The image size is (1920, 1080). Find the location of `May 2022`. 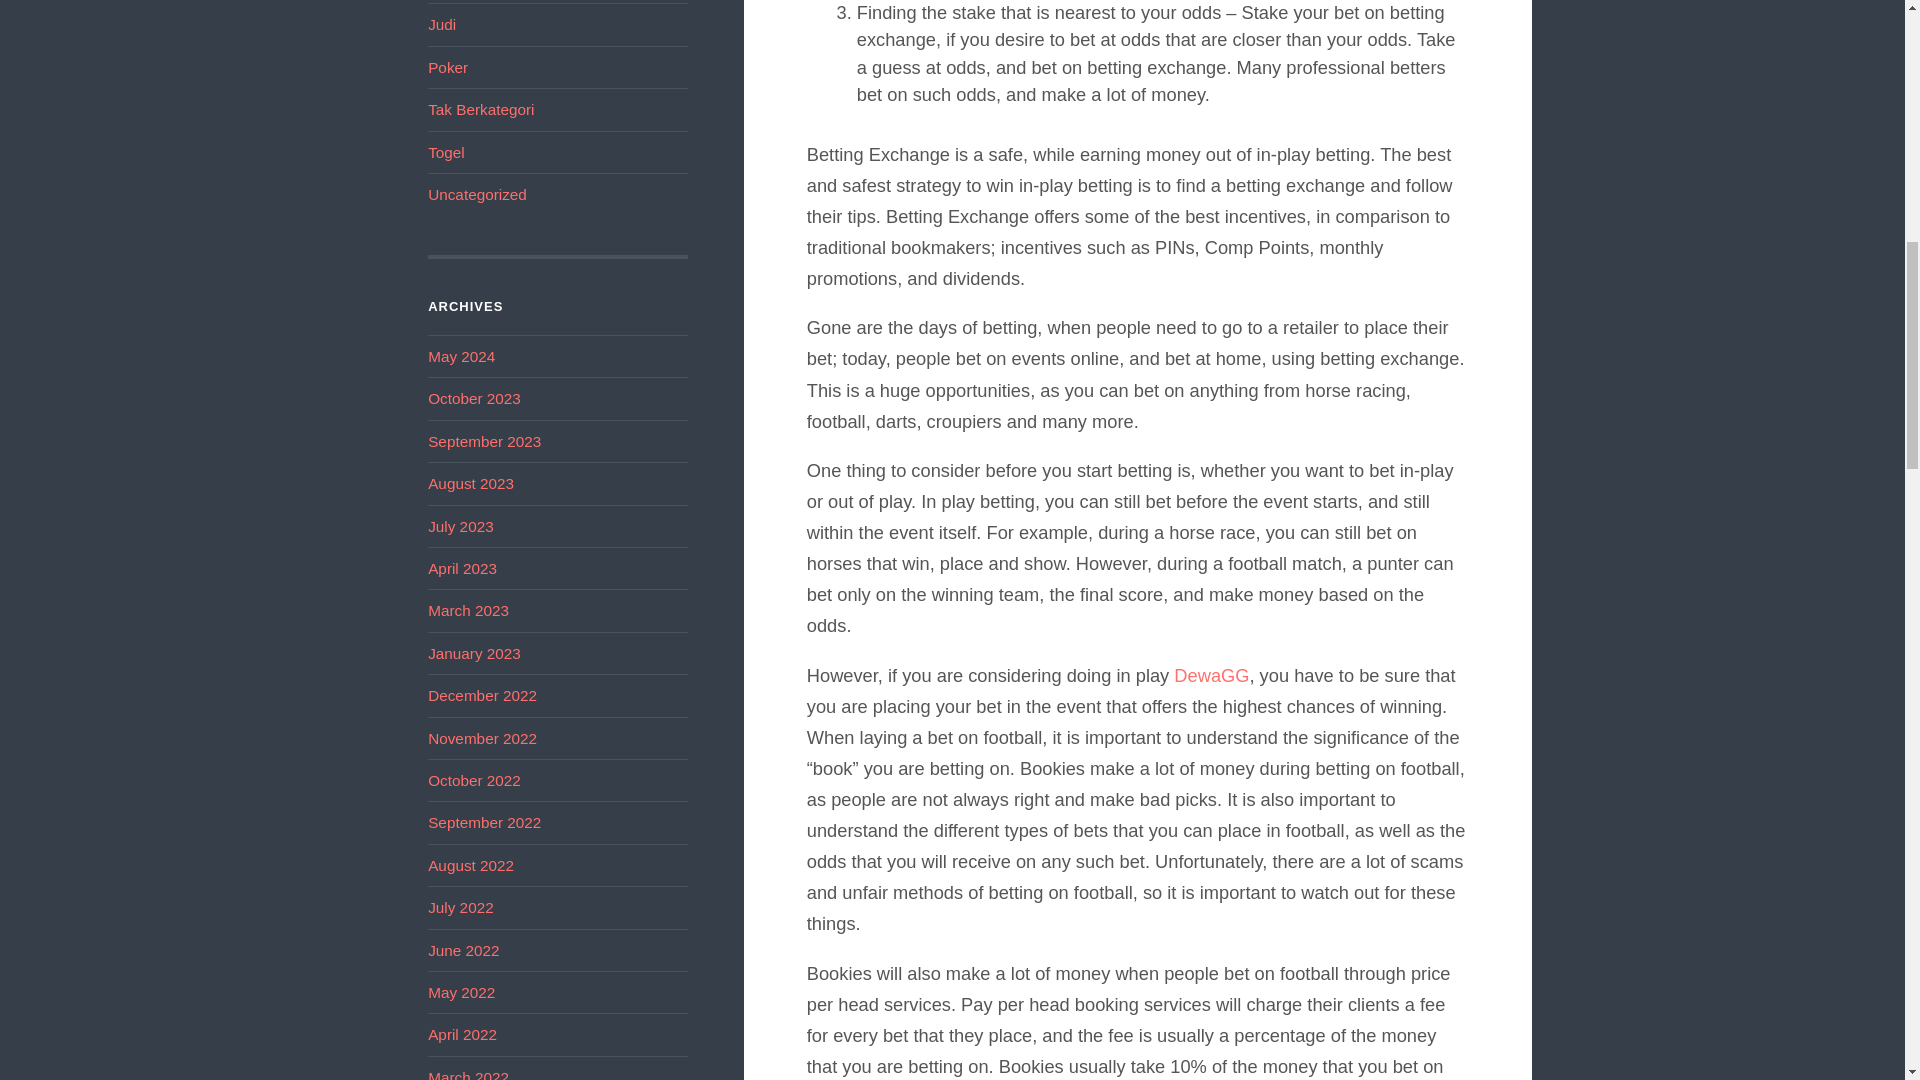

May 2022 is located at coordinates (462, 992).